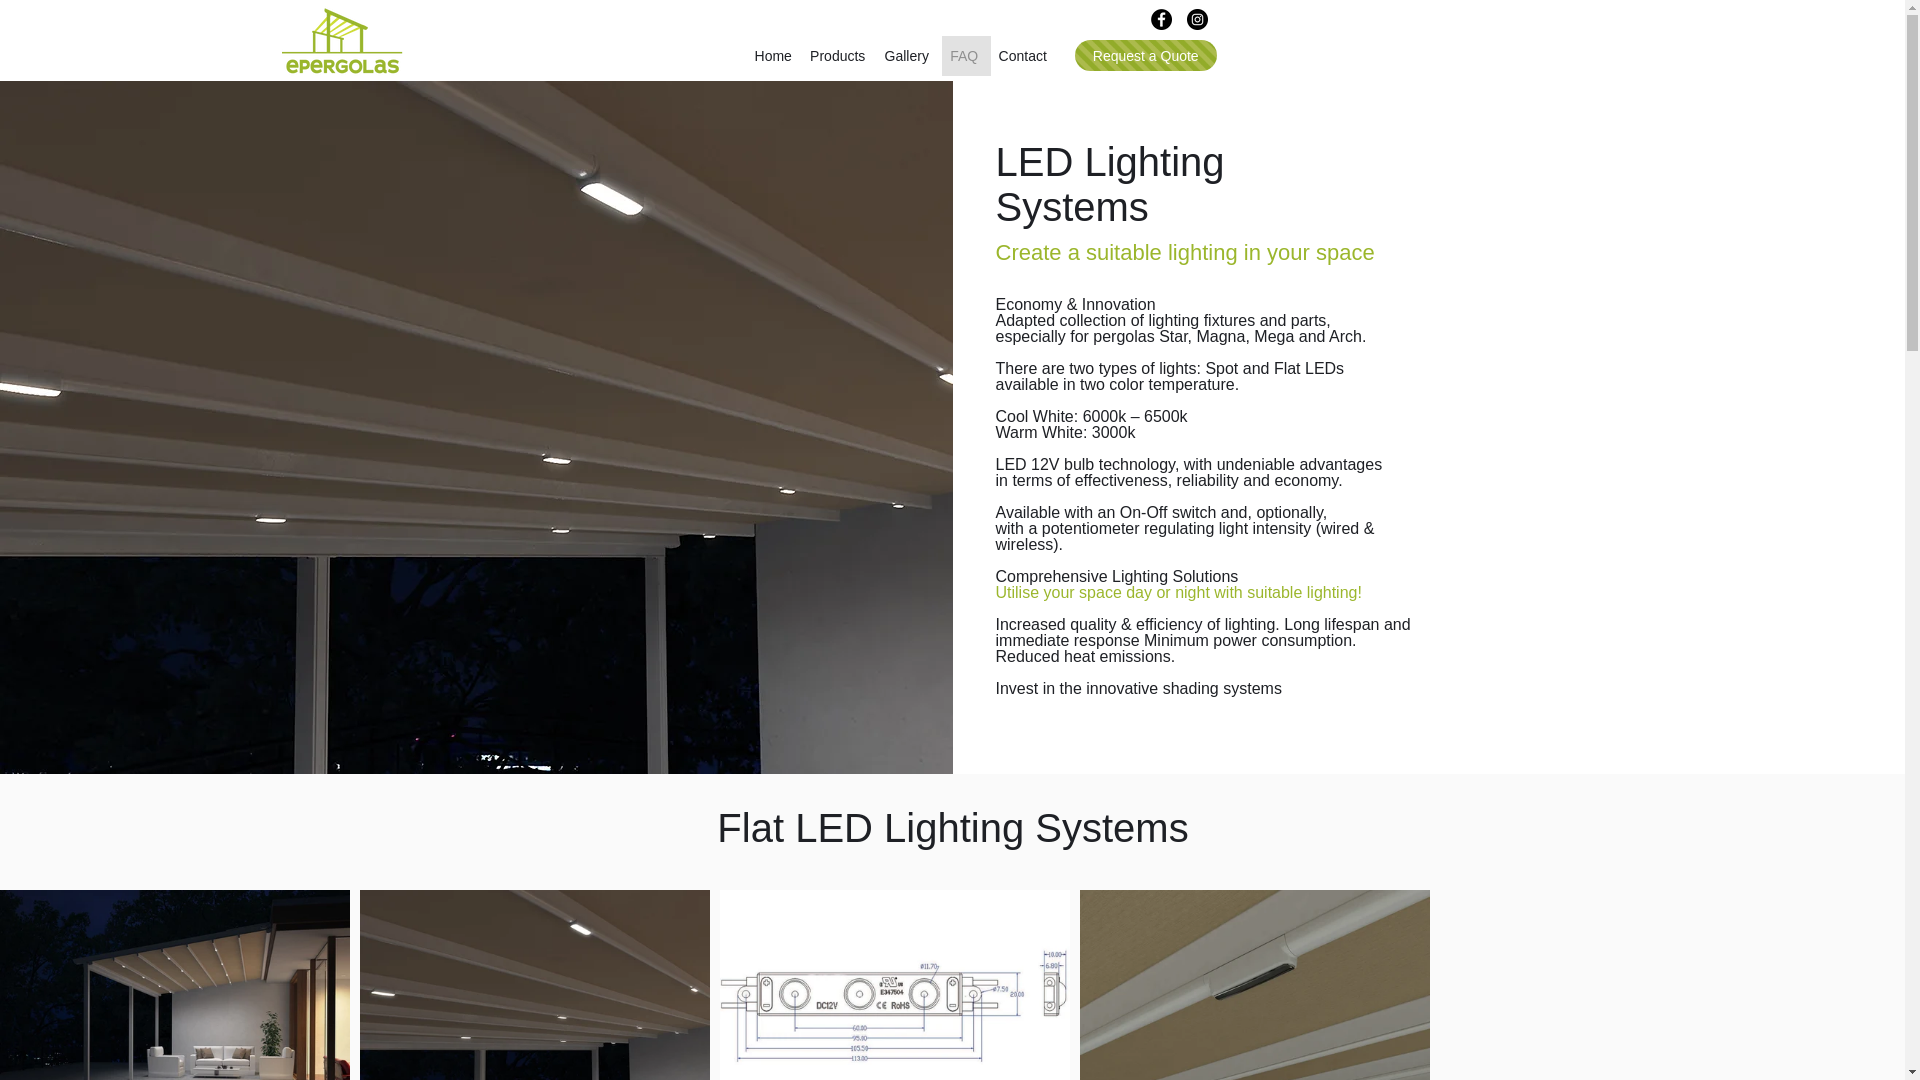 The width and height of the screenshot is (1920, 1080). Describe the element at coordinates (840, 55) in the screenshot. I see `Products` at that location.